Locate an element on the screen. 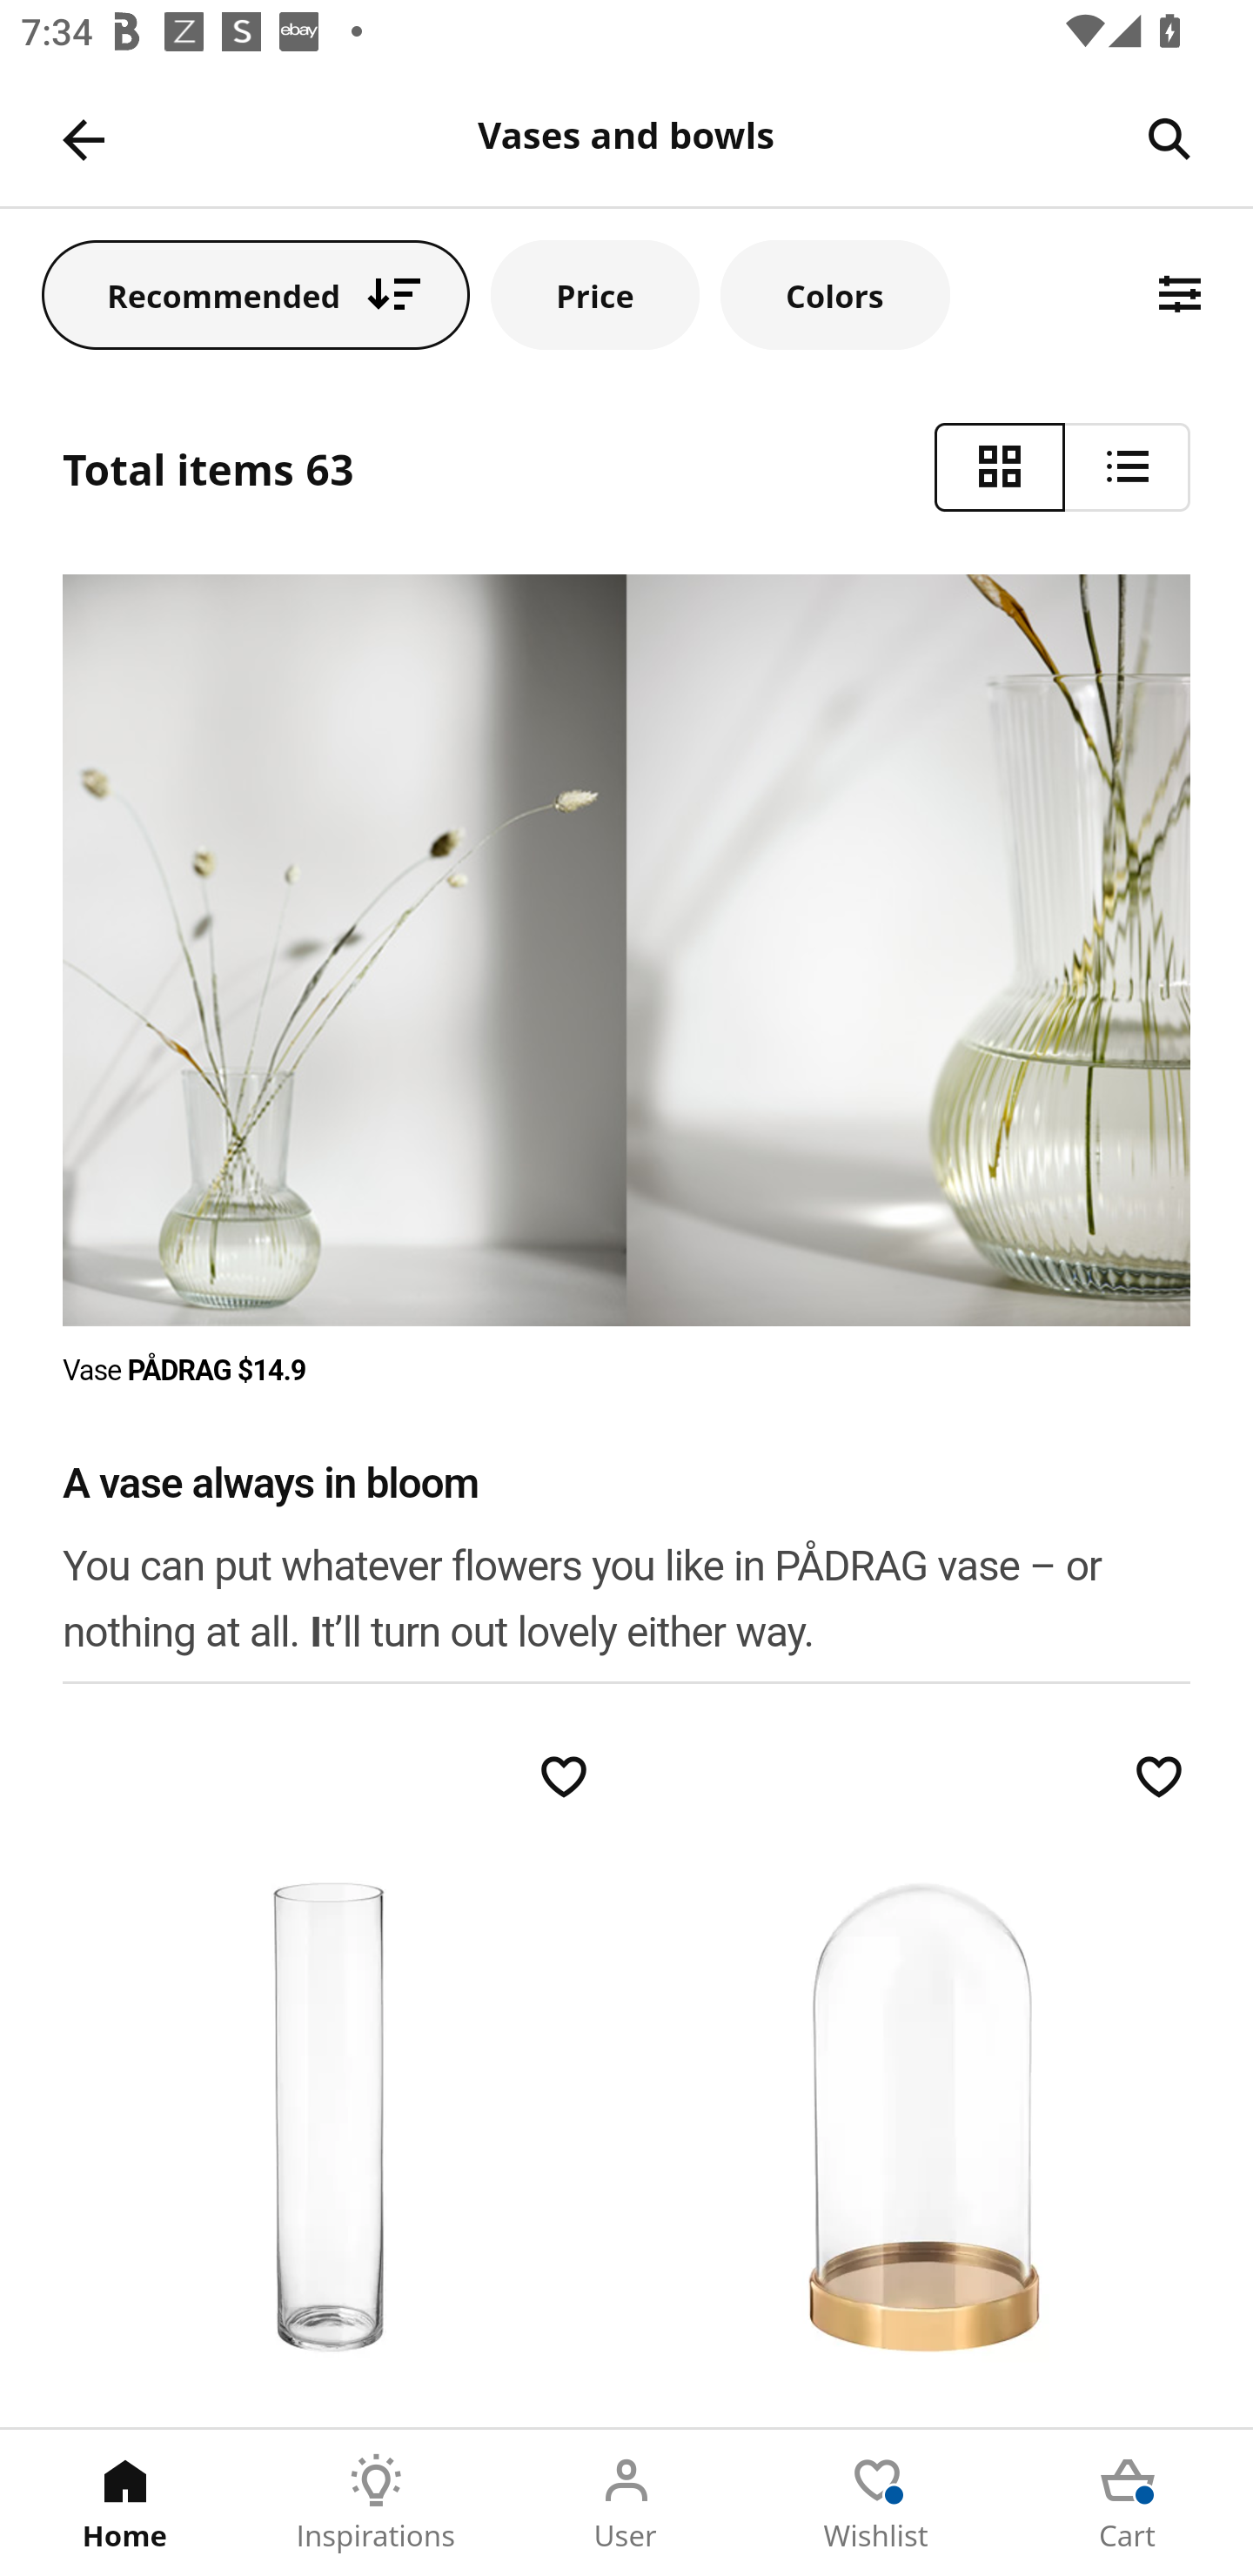 Image resolution: width=1253 pixels, height=2576 pixels. Cart
Tab 5 of 5 is located at coordinates (1128, 2503).